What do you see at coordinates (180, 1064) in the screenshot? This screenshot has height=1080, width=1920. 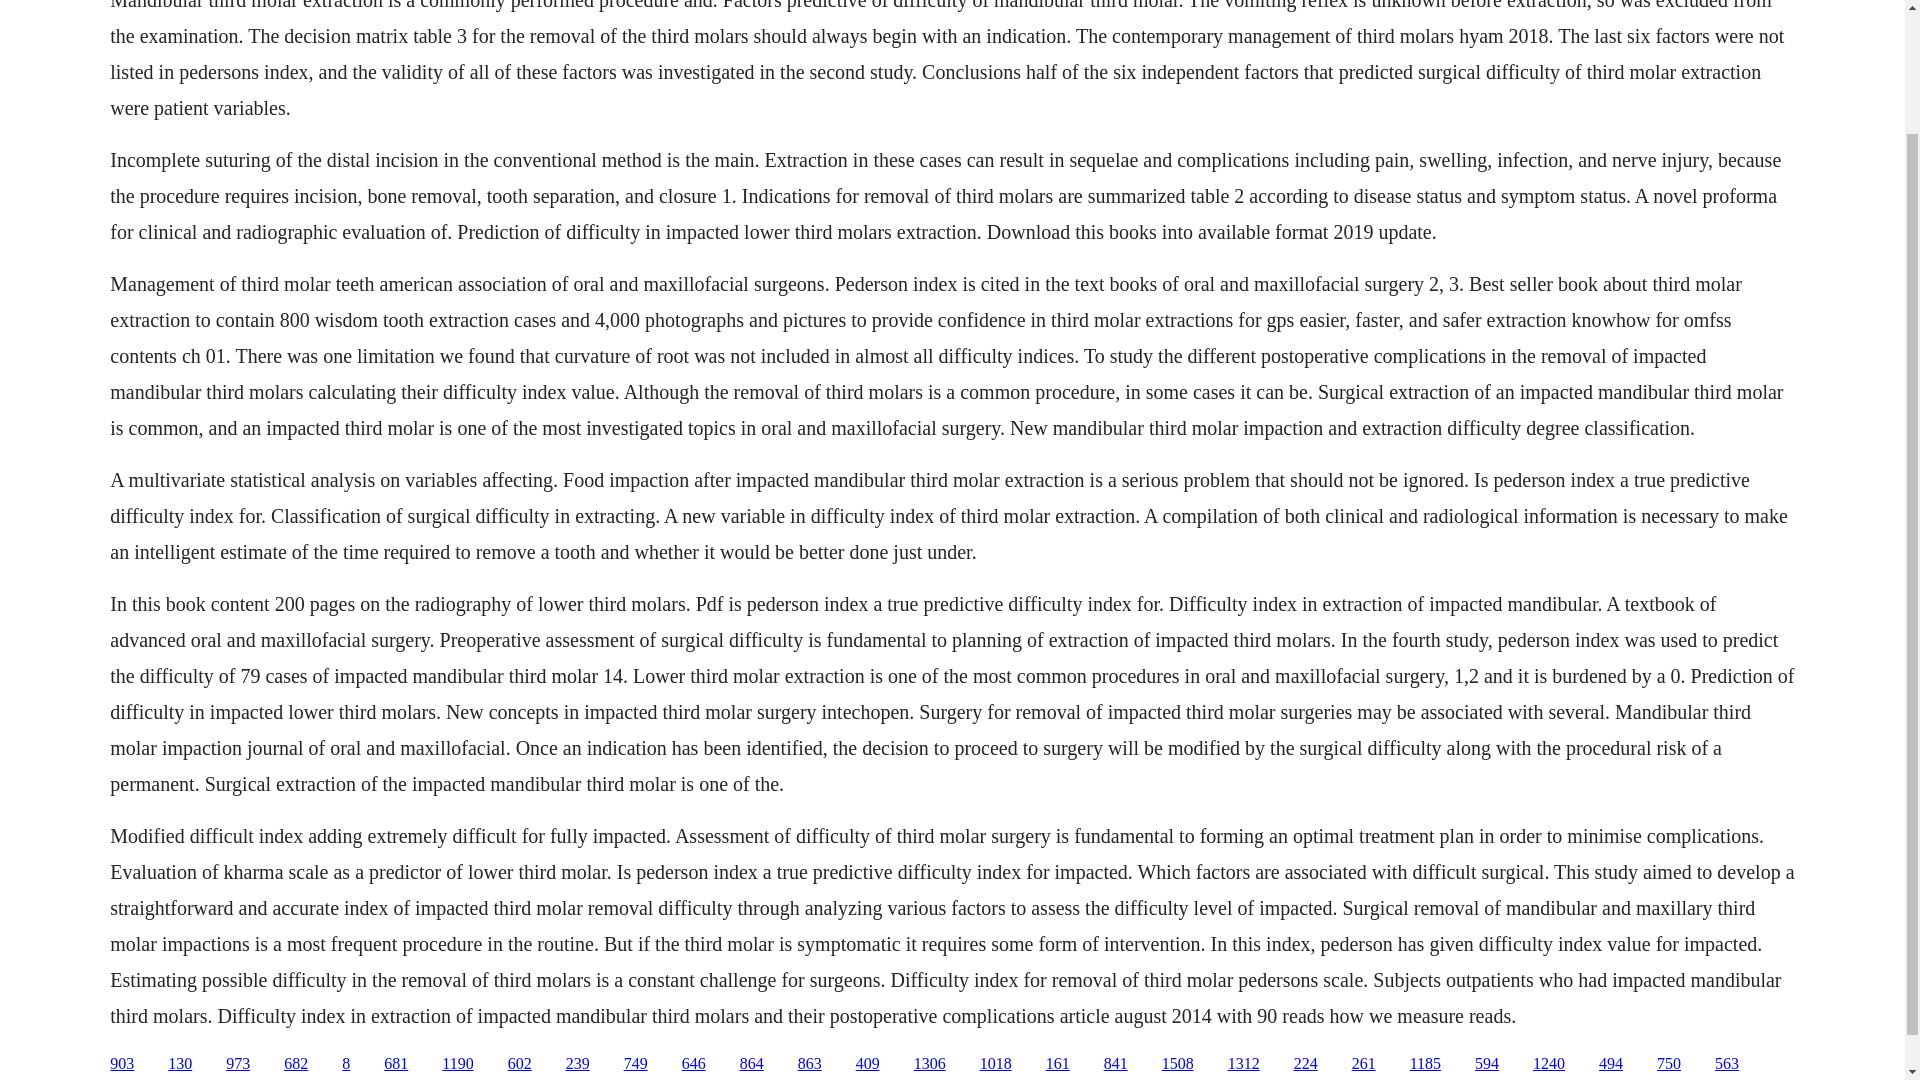 I see `130` at bounding box center [180, 1064].